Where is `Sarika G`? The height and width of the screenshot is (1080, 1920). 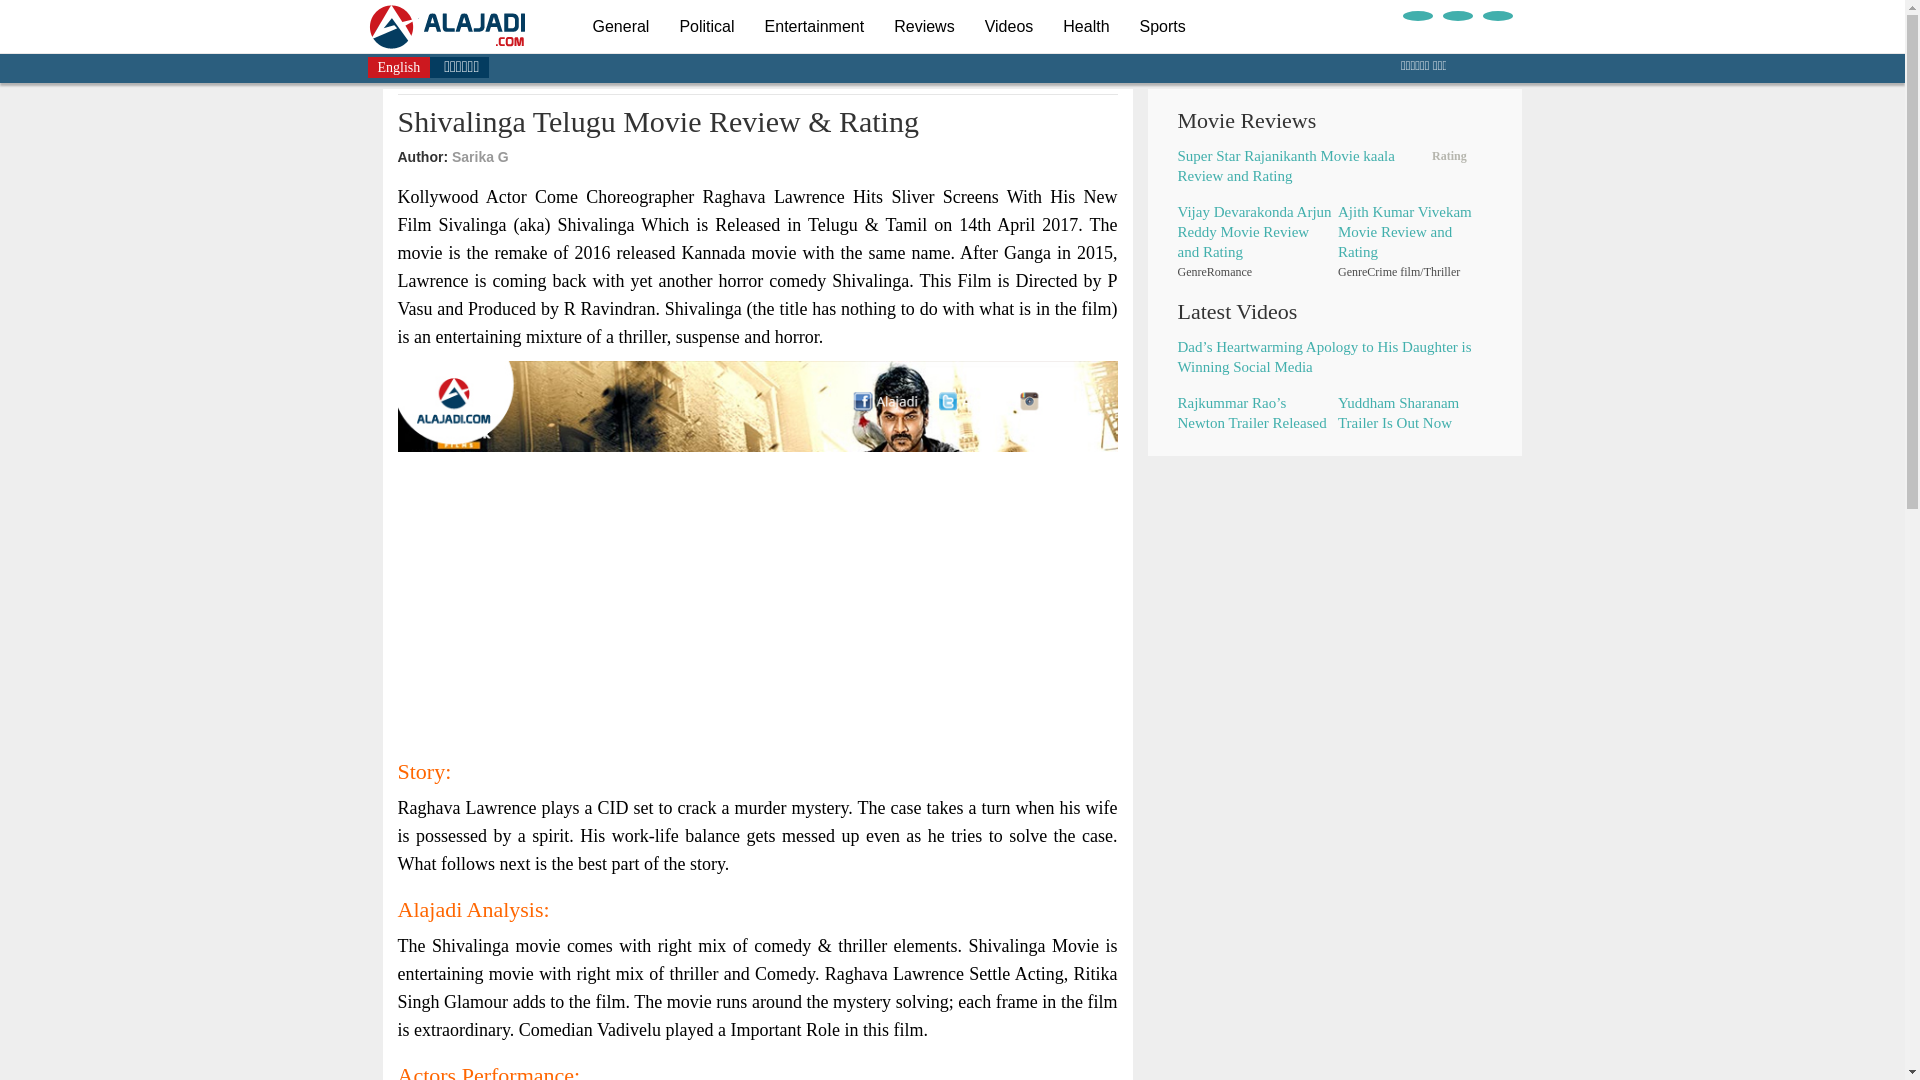
Sarika G is located at coordinates (480, 157).